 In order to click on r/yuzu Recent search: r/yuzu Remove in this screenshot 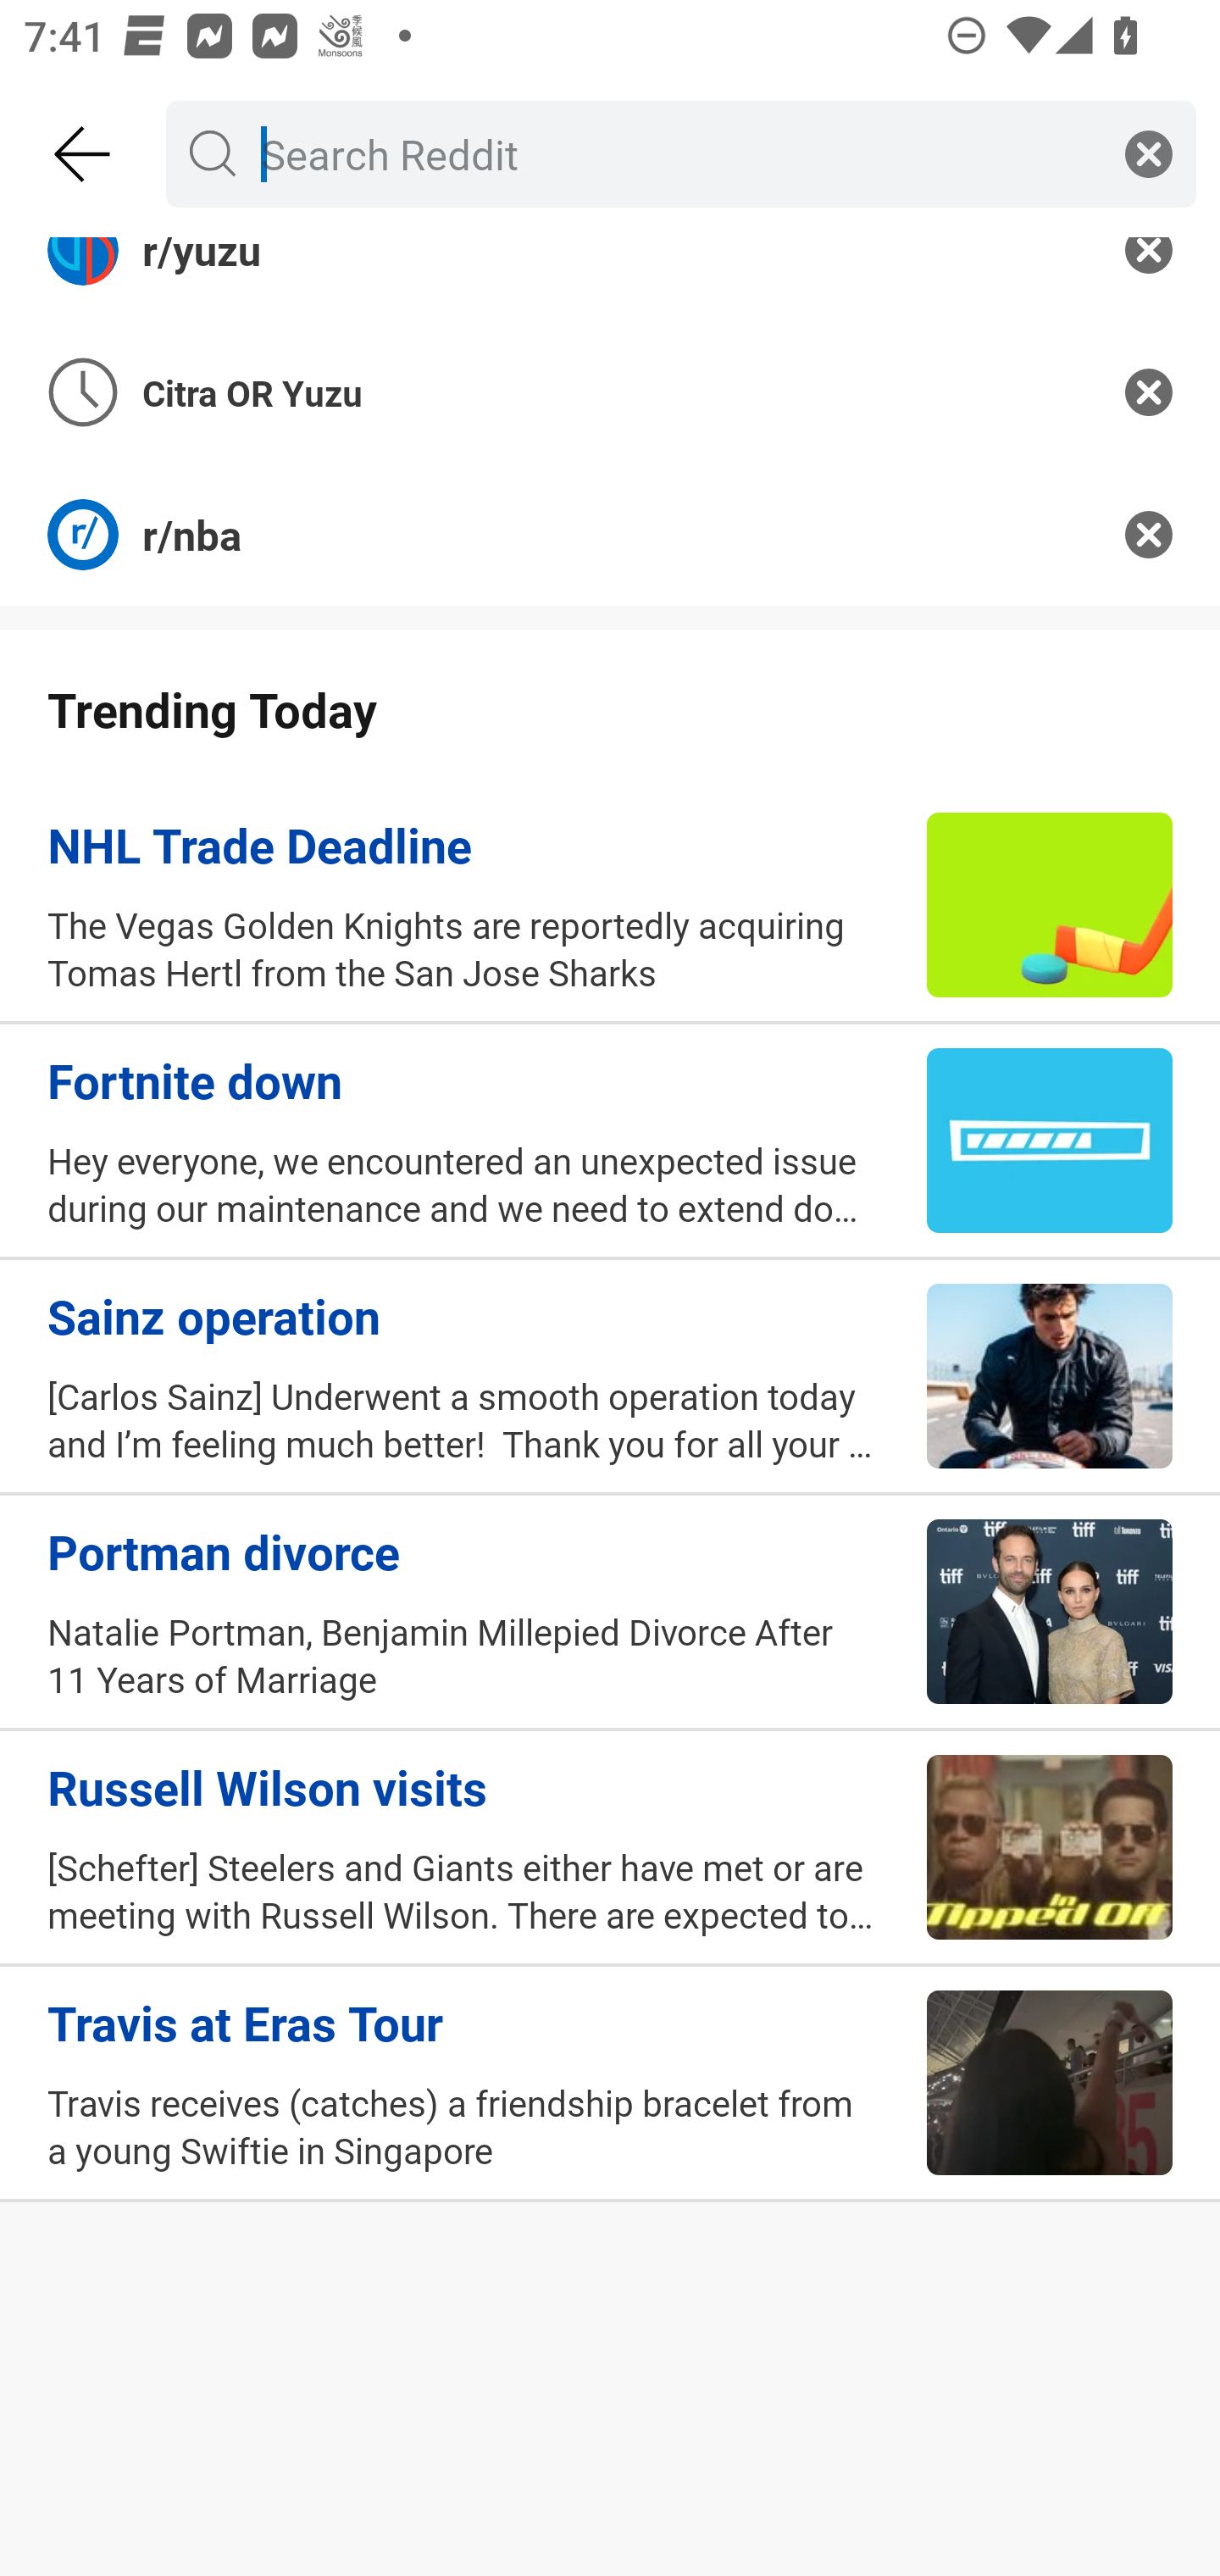, I will do `click(610, 280)`.